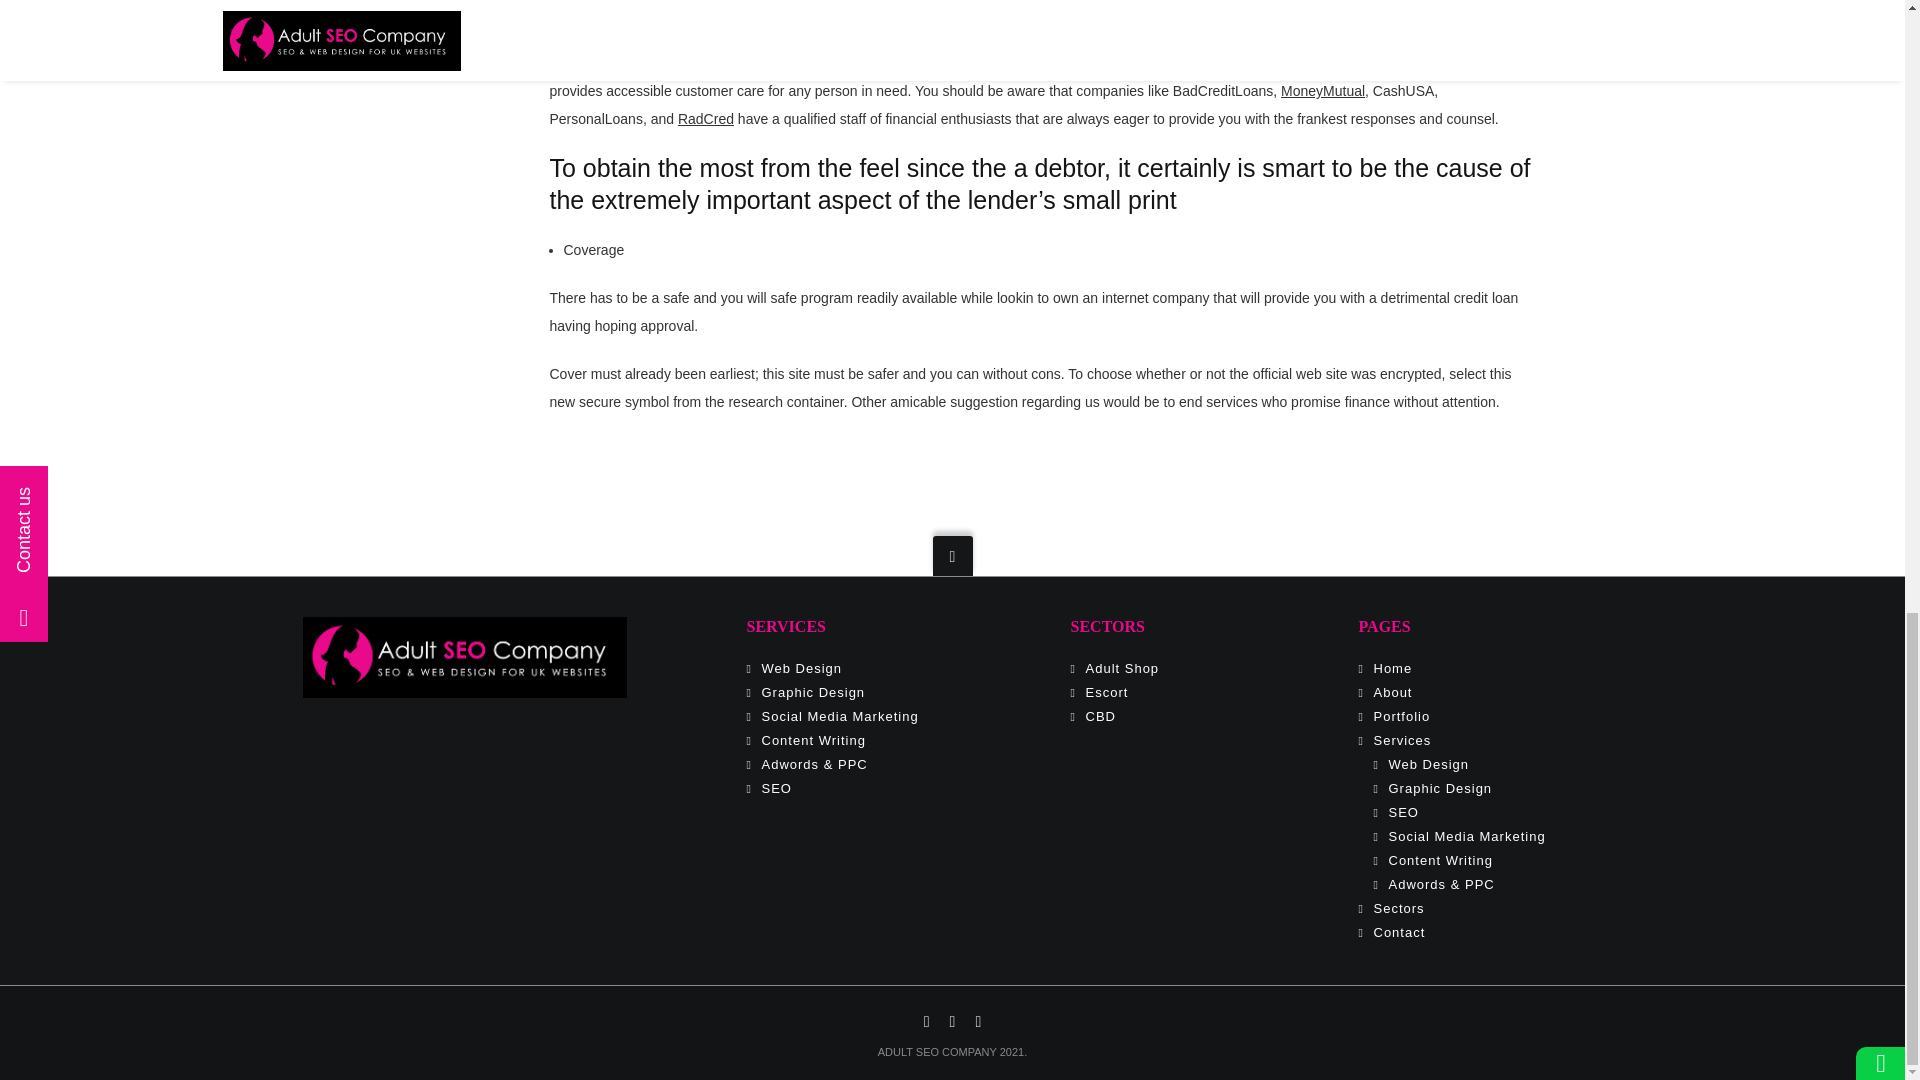 Image resolution: width=1920 pixels, height=1080 pixels. I want to click on About, so click(1394, 692).